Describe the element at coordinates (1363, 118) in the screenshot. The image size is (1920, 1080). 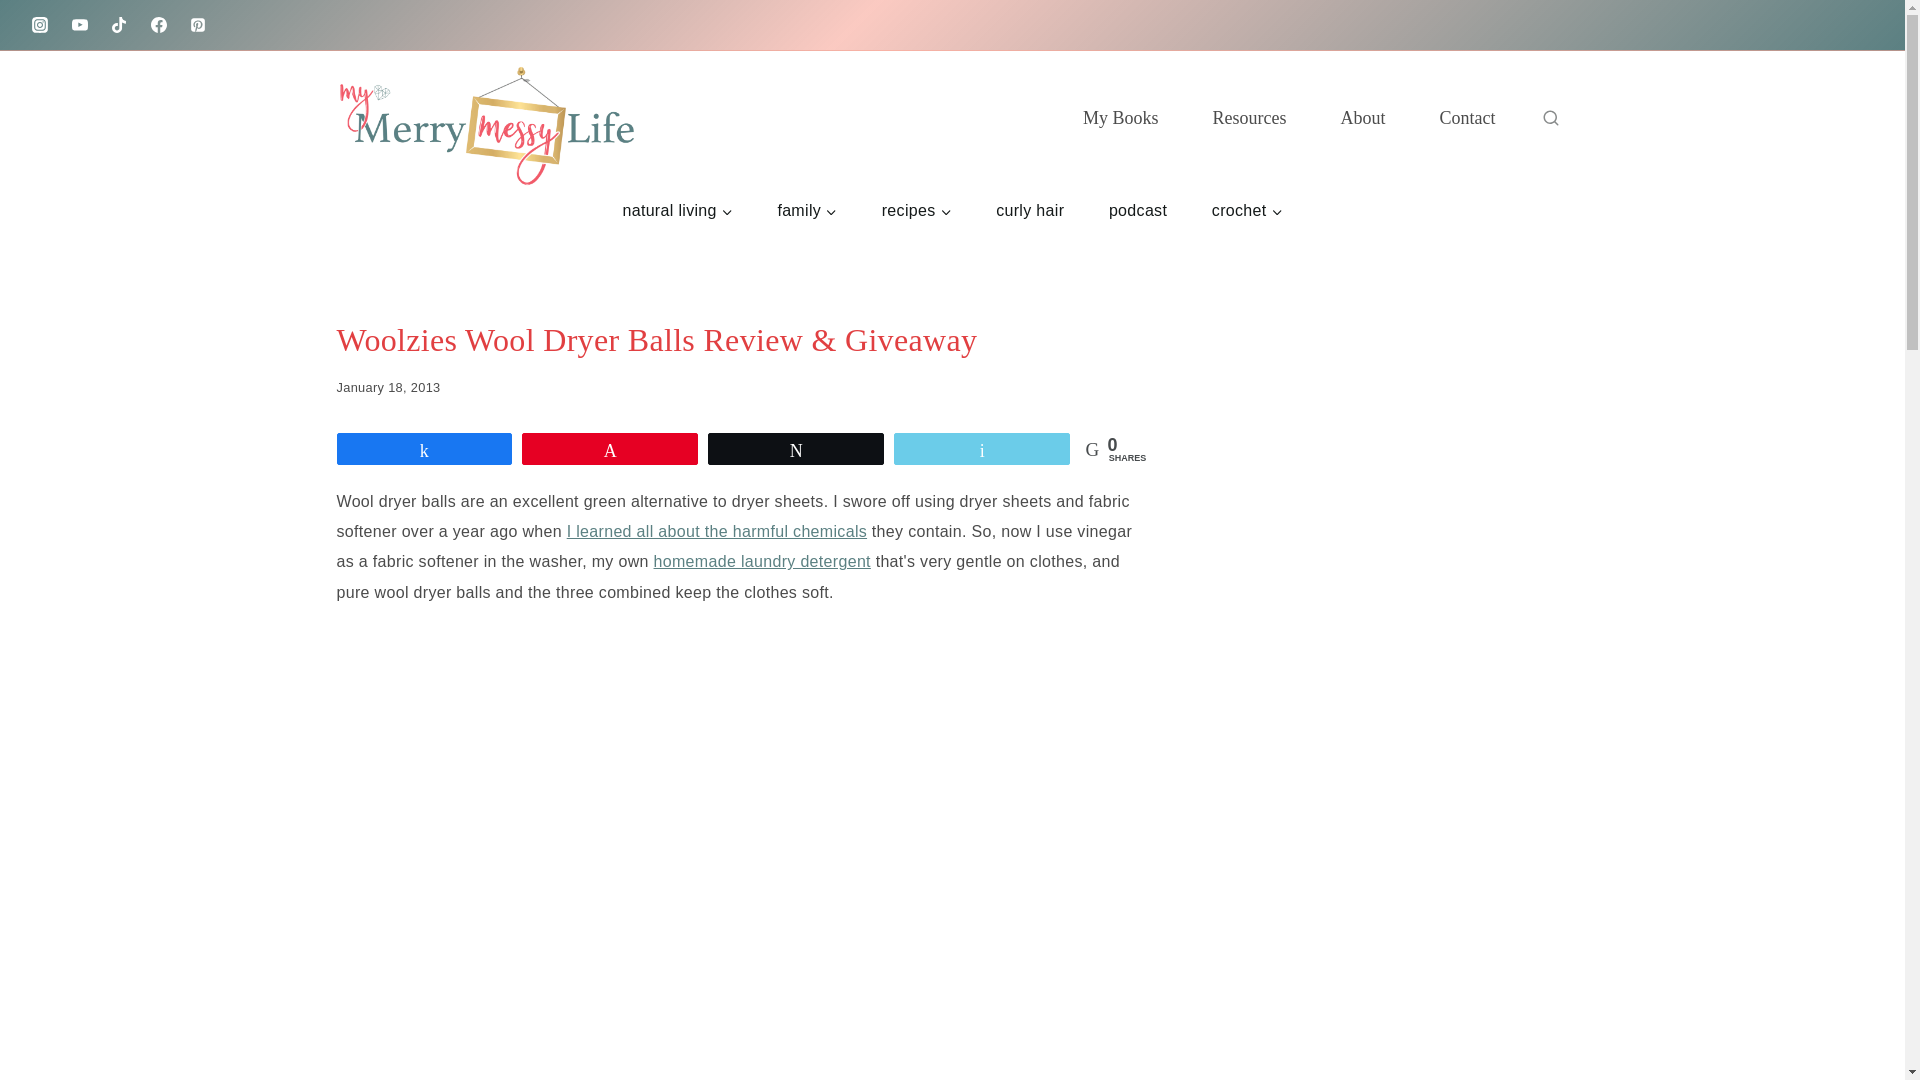
I see `About` at that location.